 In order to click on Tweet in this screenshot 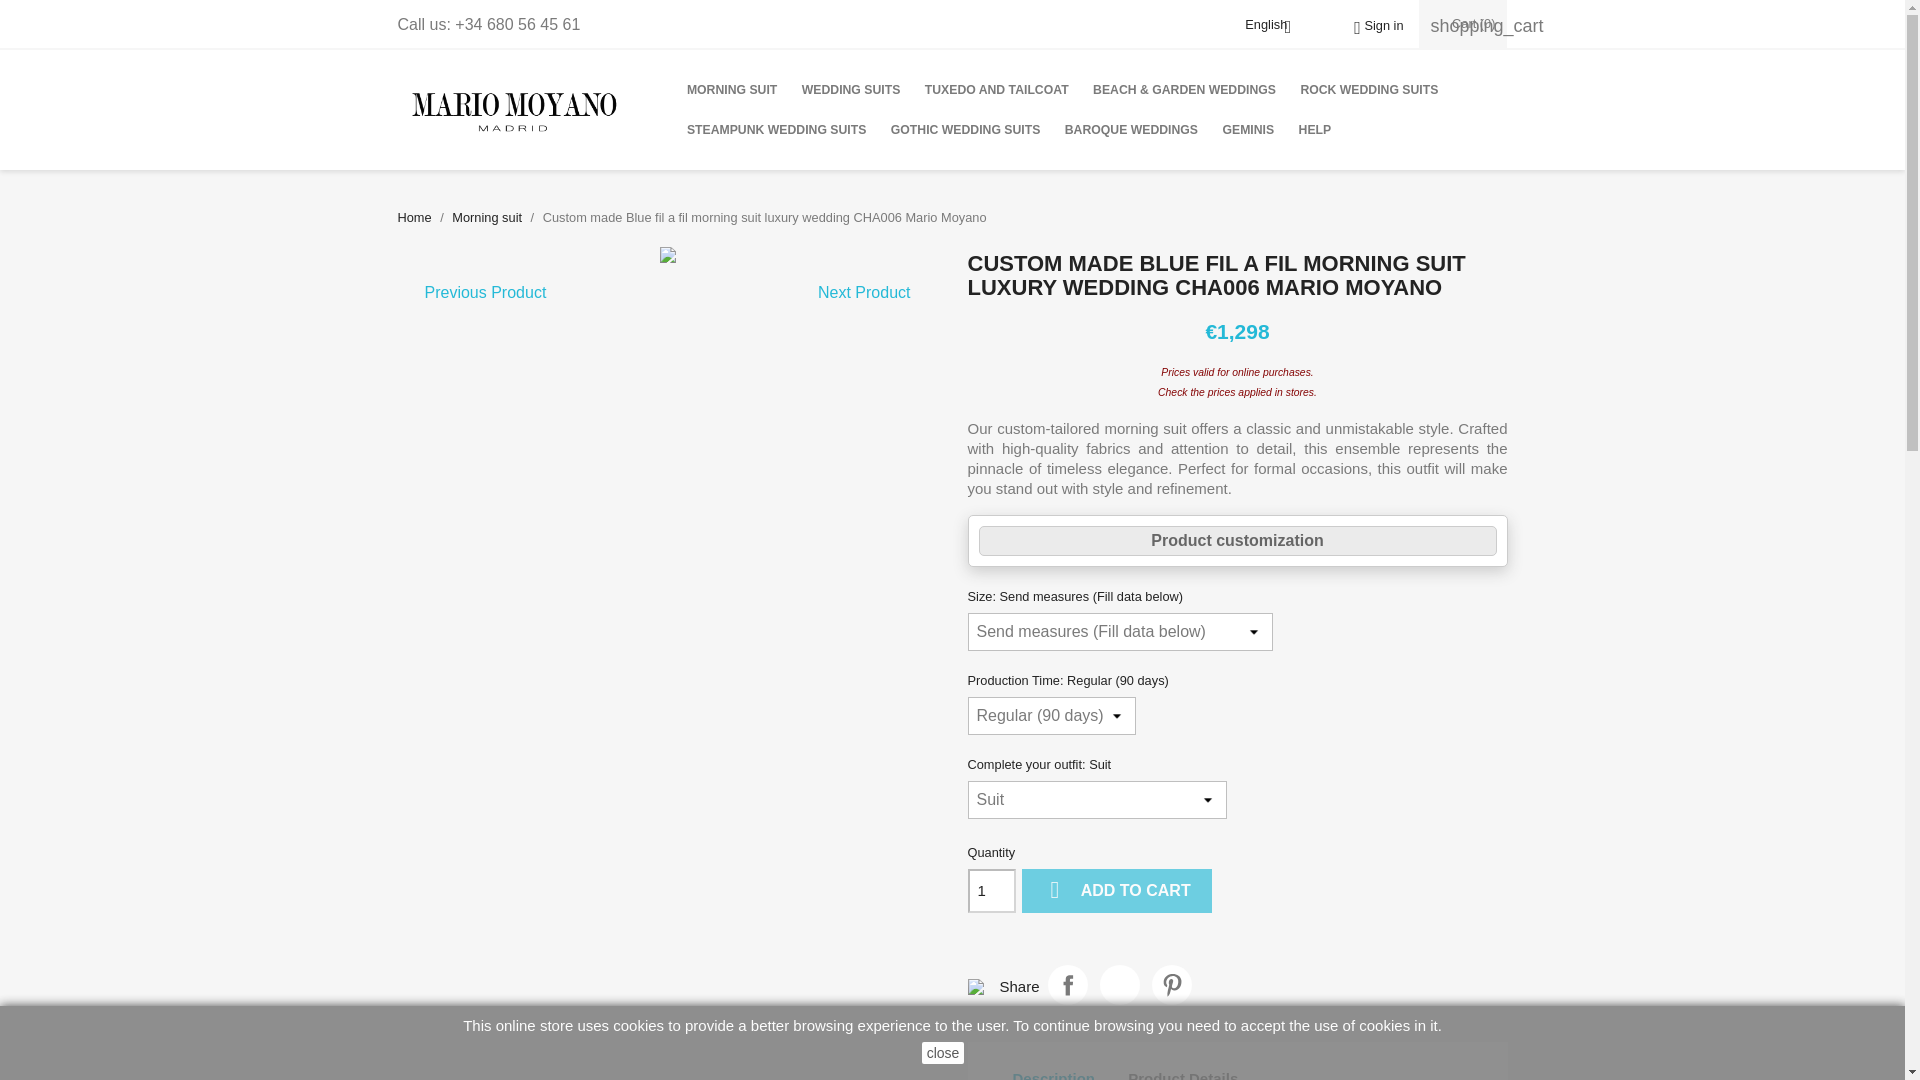, I will do `click(1120, 985)`.